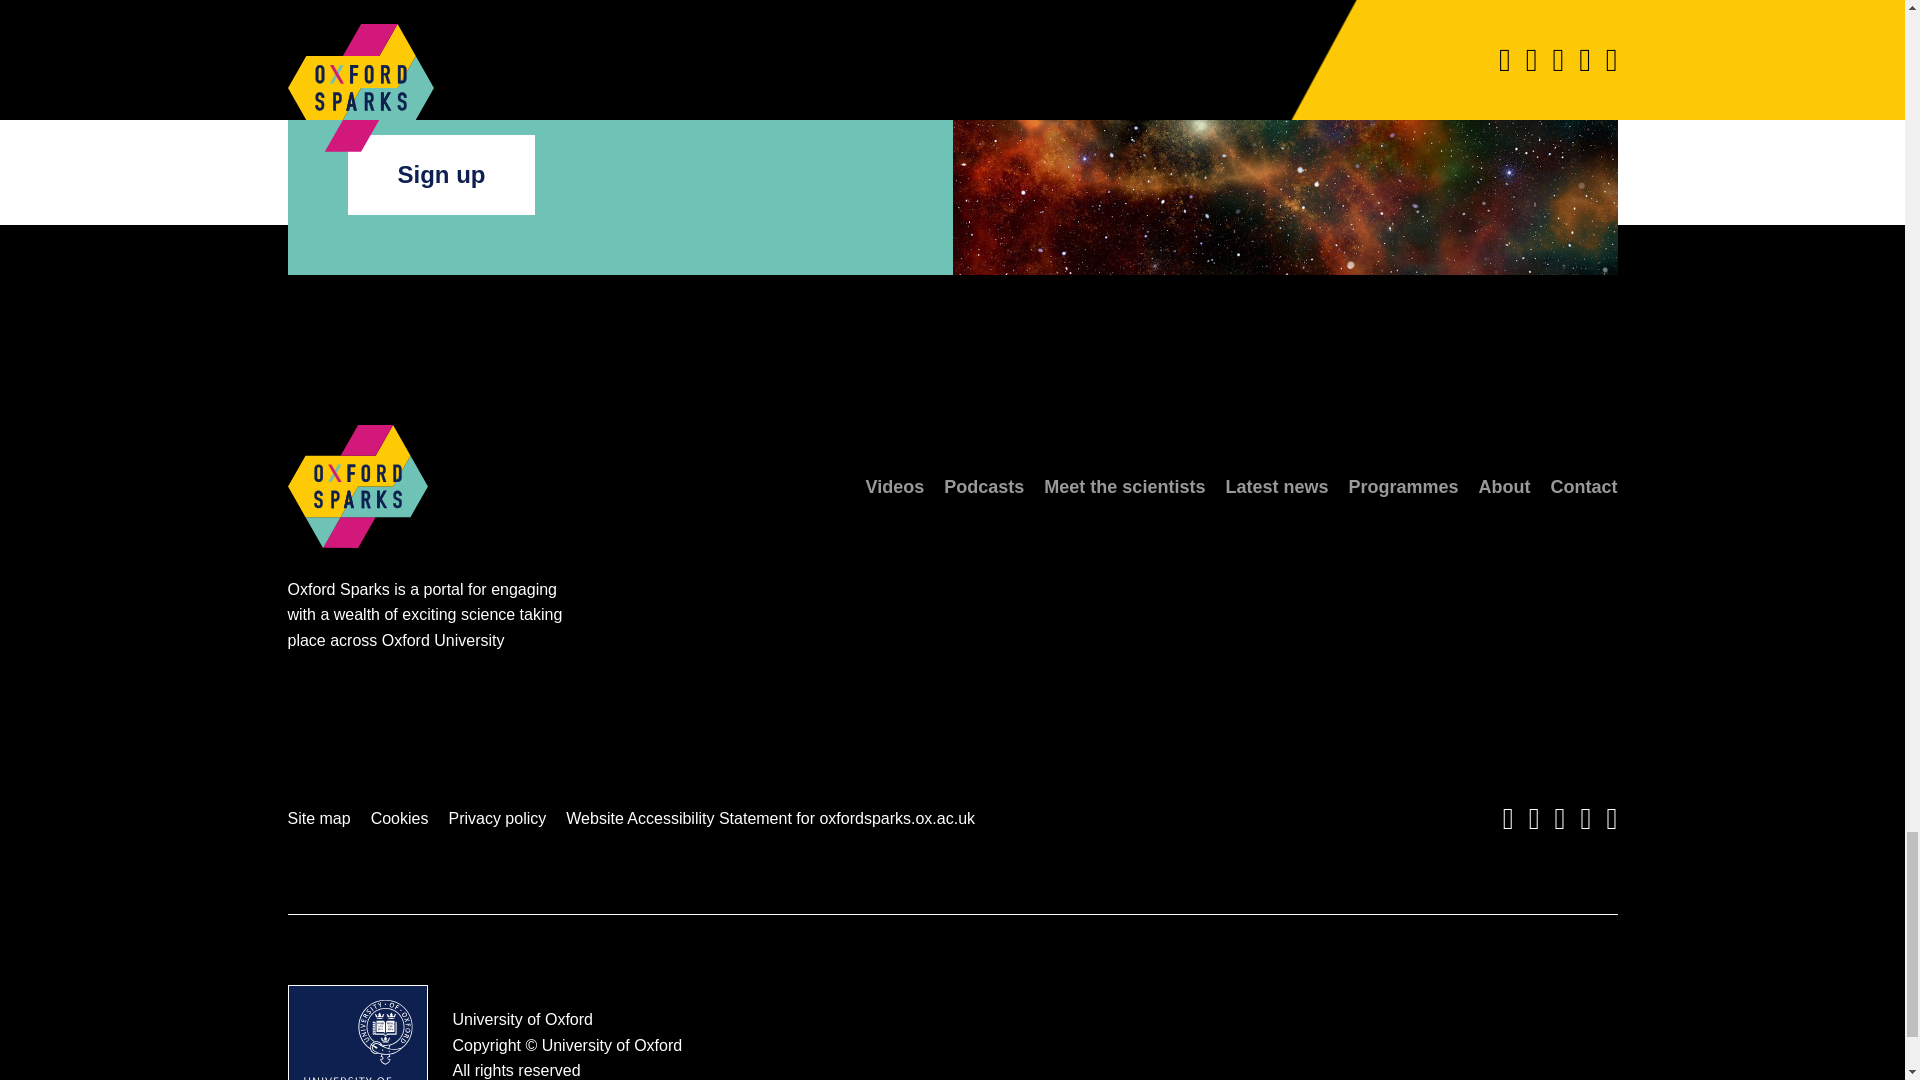  Describe the element at coordinates (441, 174) in the screenshot. I see `Sign up` at that location.